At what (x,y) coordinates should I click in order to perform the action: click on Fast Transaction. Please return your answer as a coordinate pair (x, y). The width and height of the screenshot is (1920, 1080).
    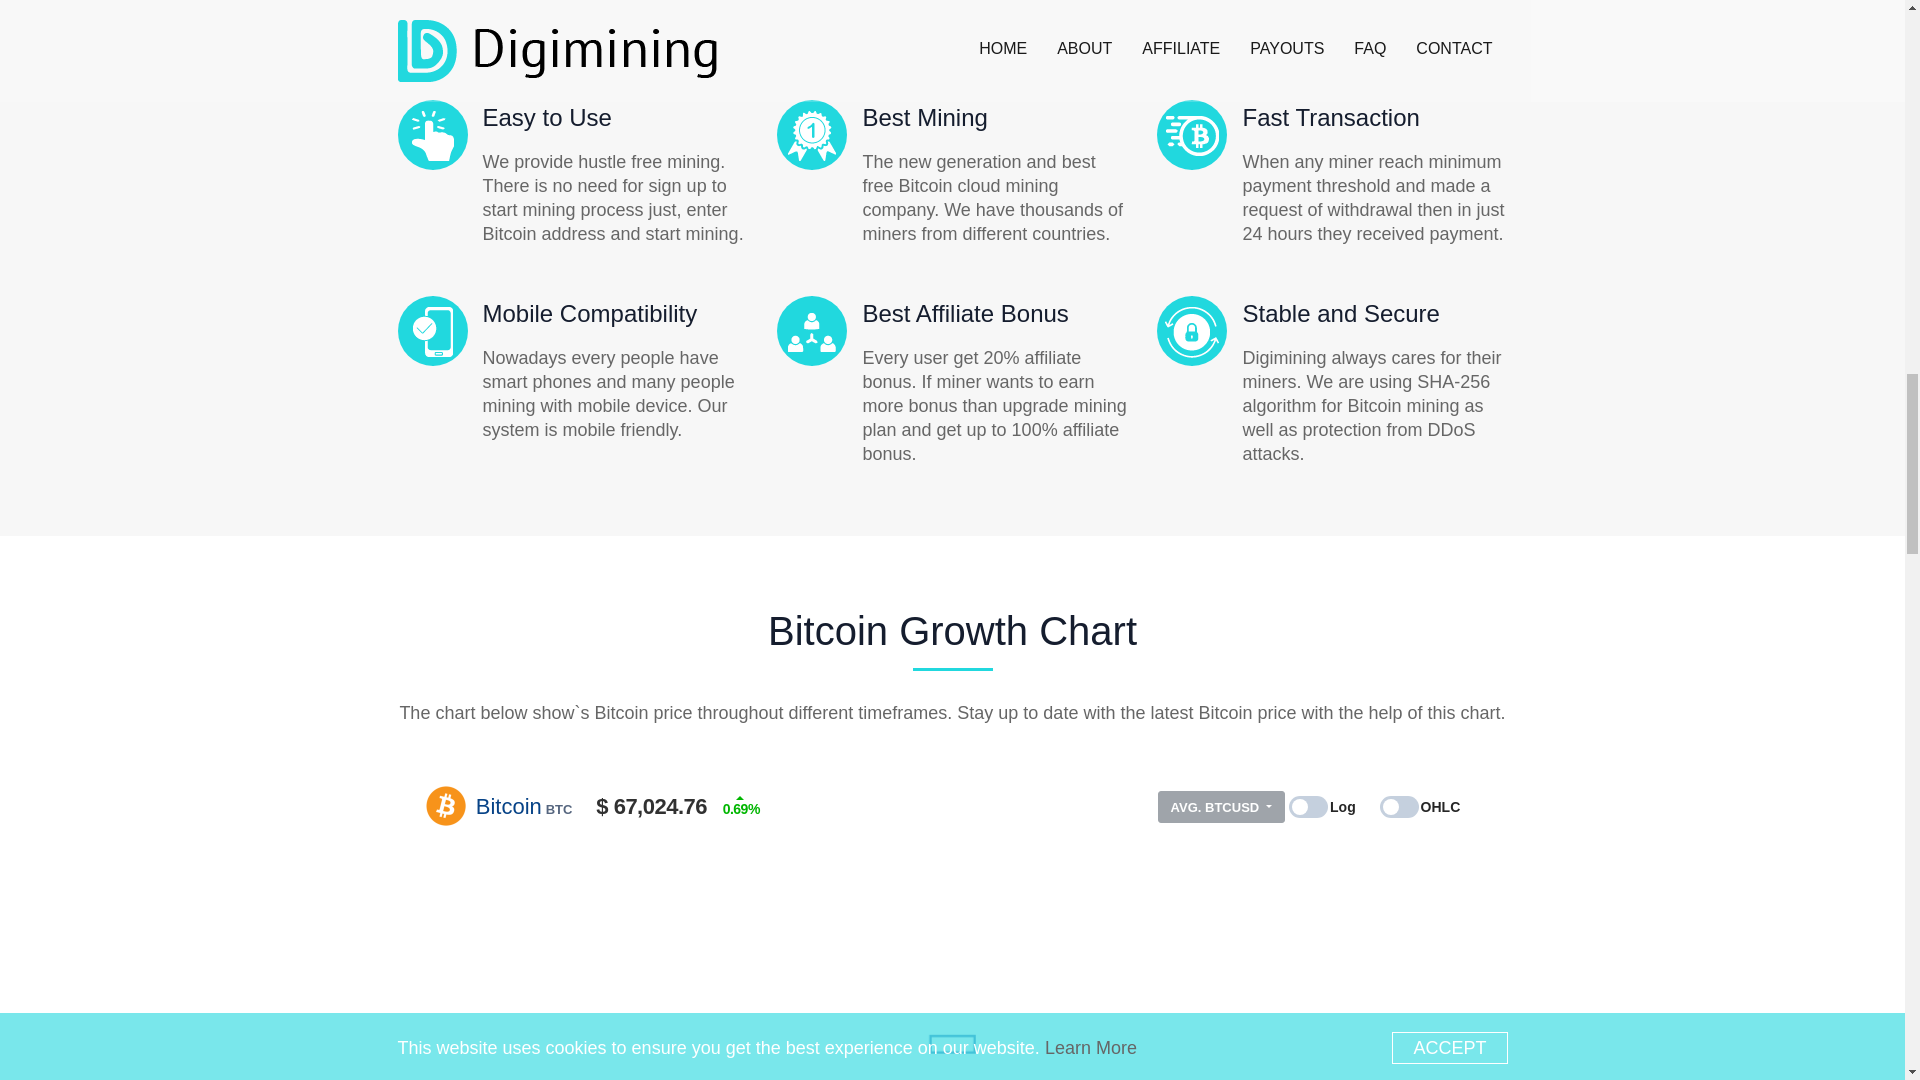
    Looking at the image, I should click on (1330, 116).